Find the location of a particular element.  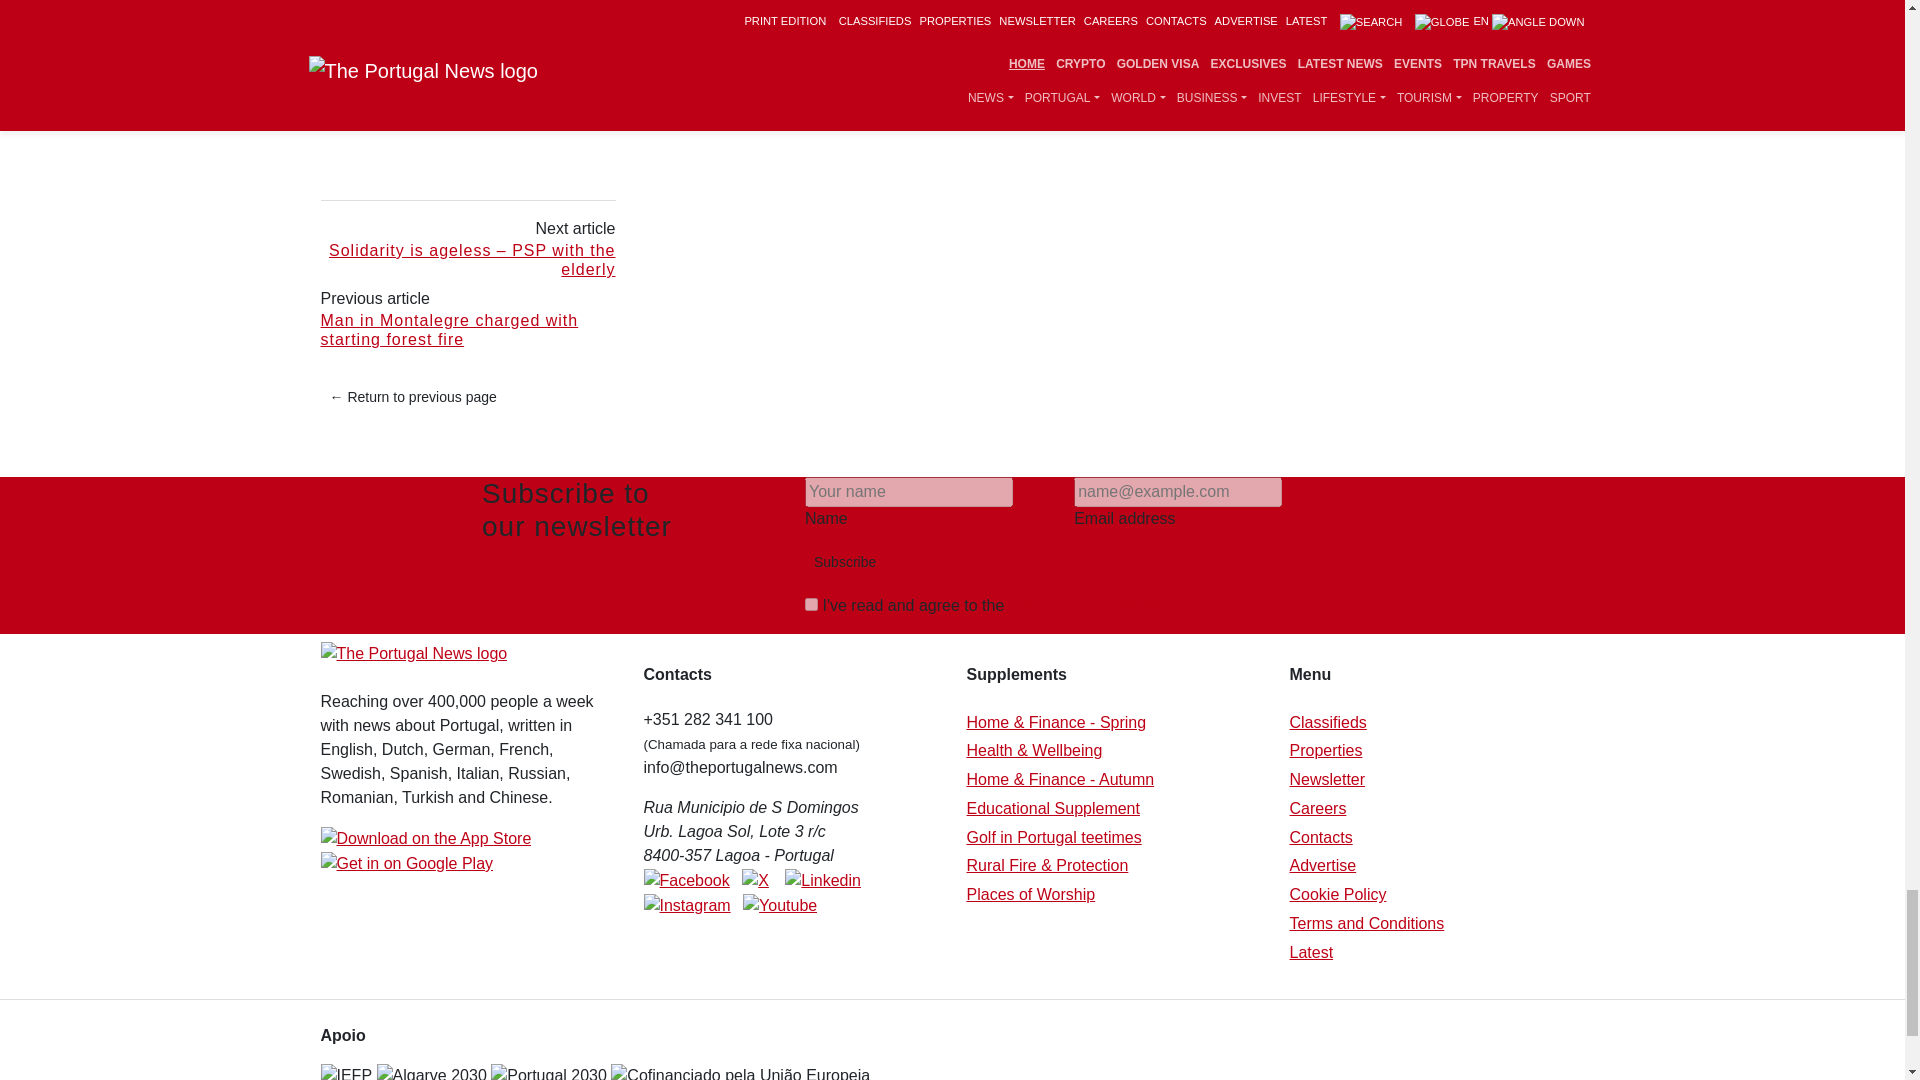

on is located at coordinates (810, 604).